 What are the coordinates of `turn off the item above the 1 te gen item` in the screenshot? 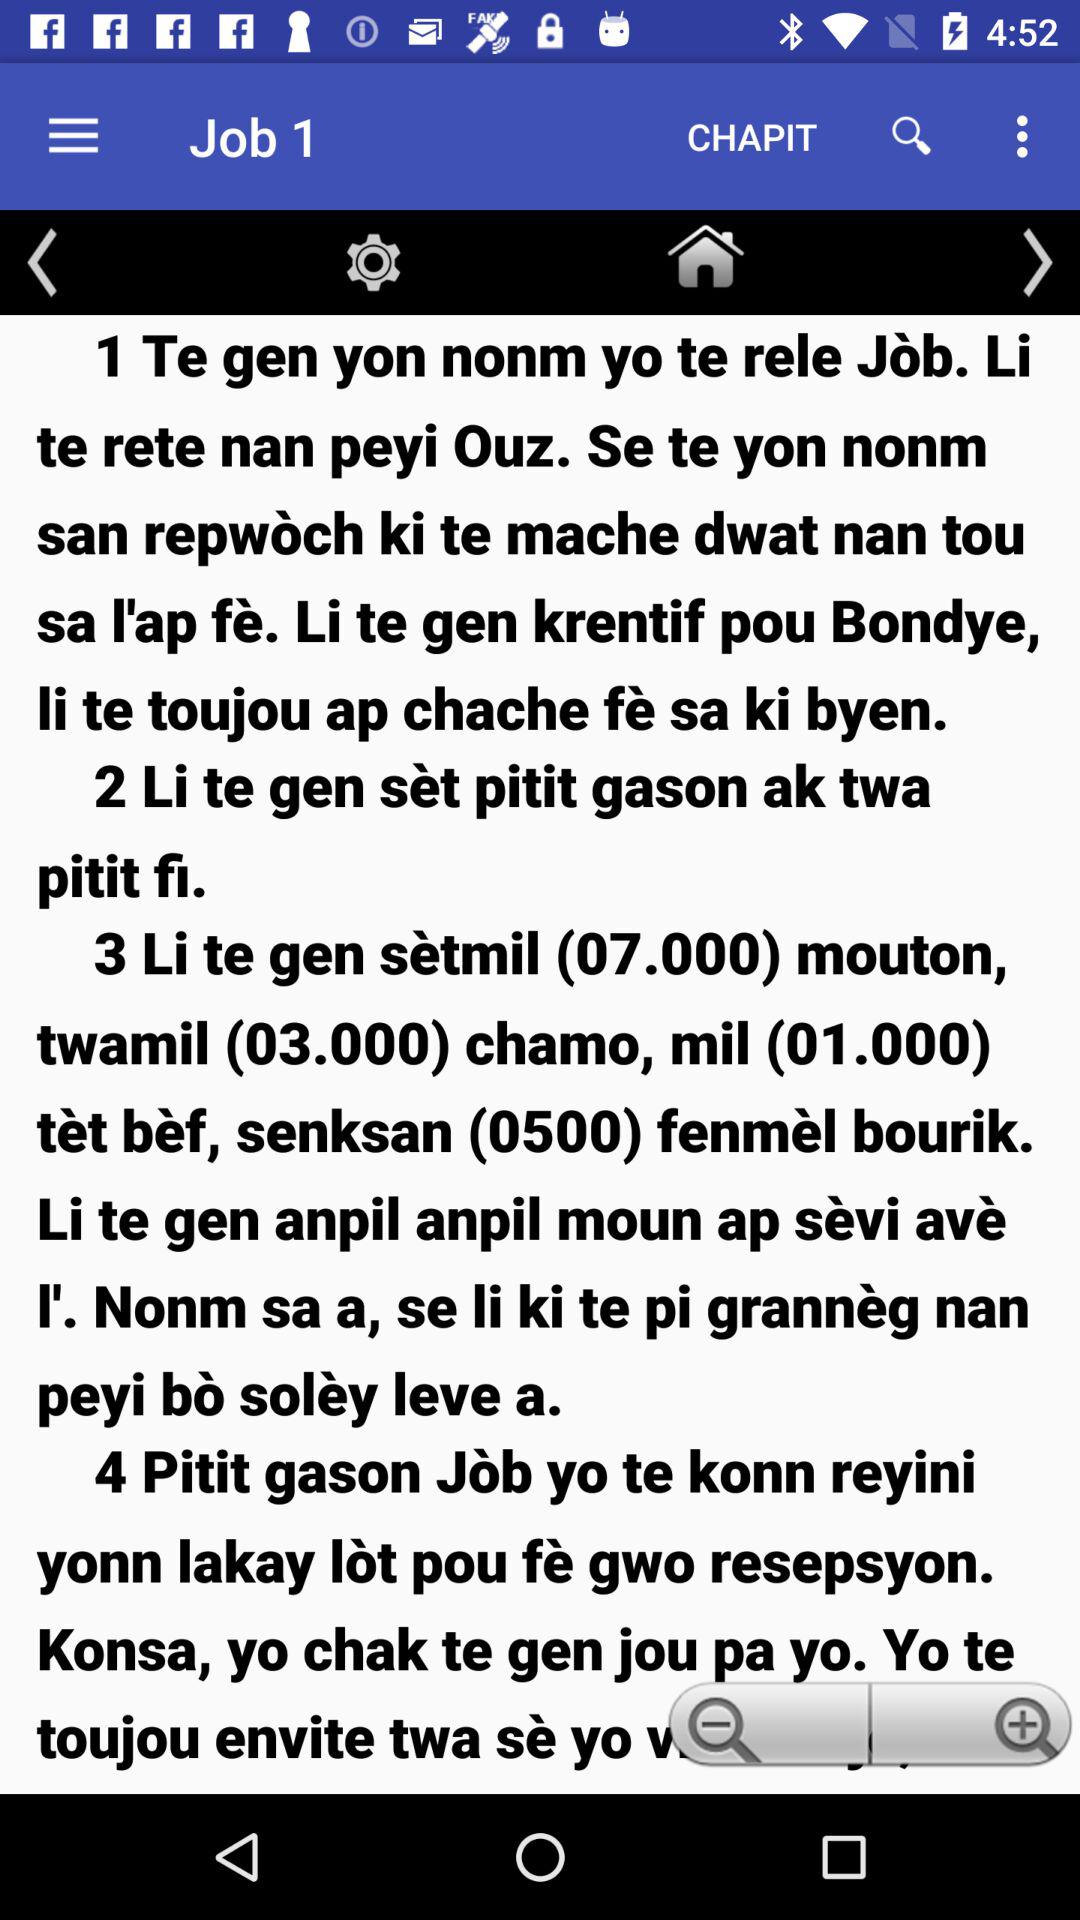 It's located at (42, 262).